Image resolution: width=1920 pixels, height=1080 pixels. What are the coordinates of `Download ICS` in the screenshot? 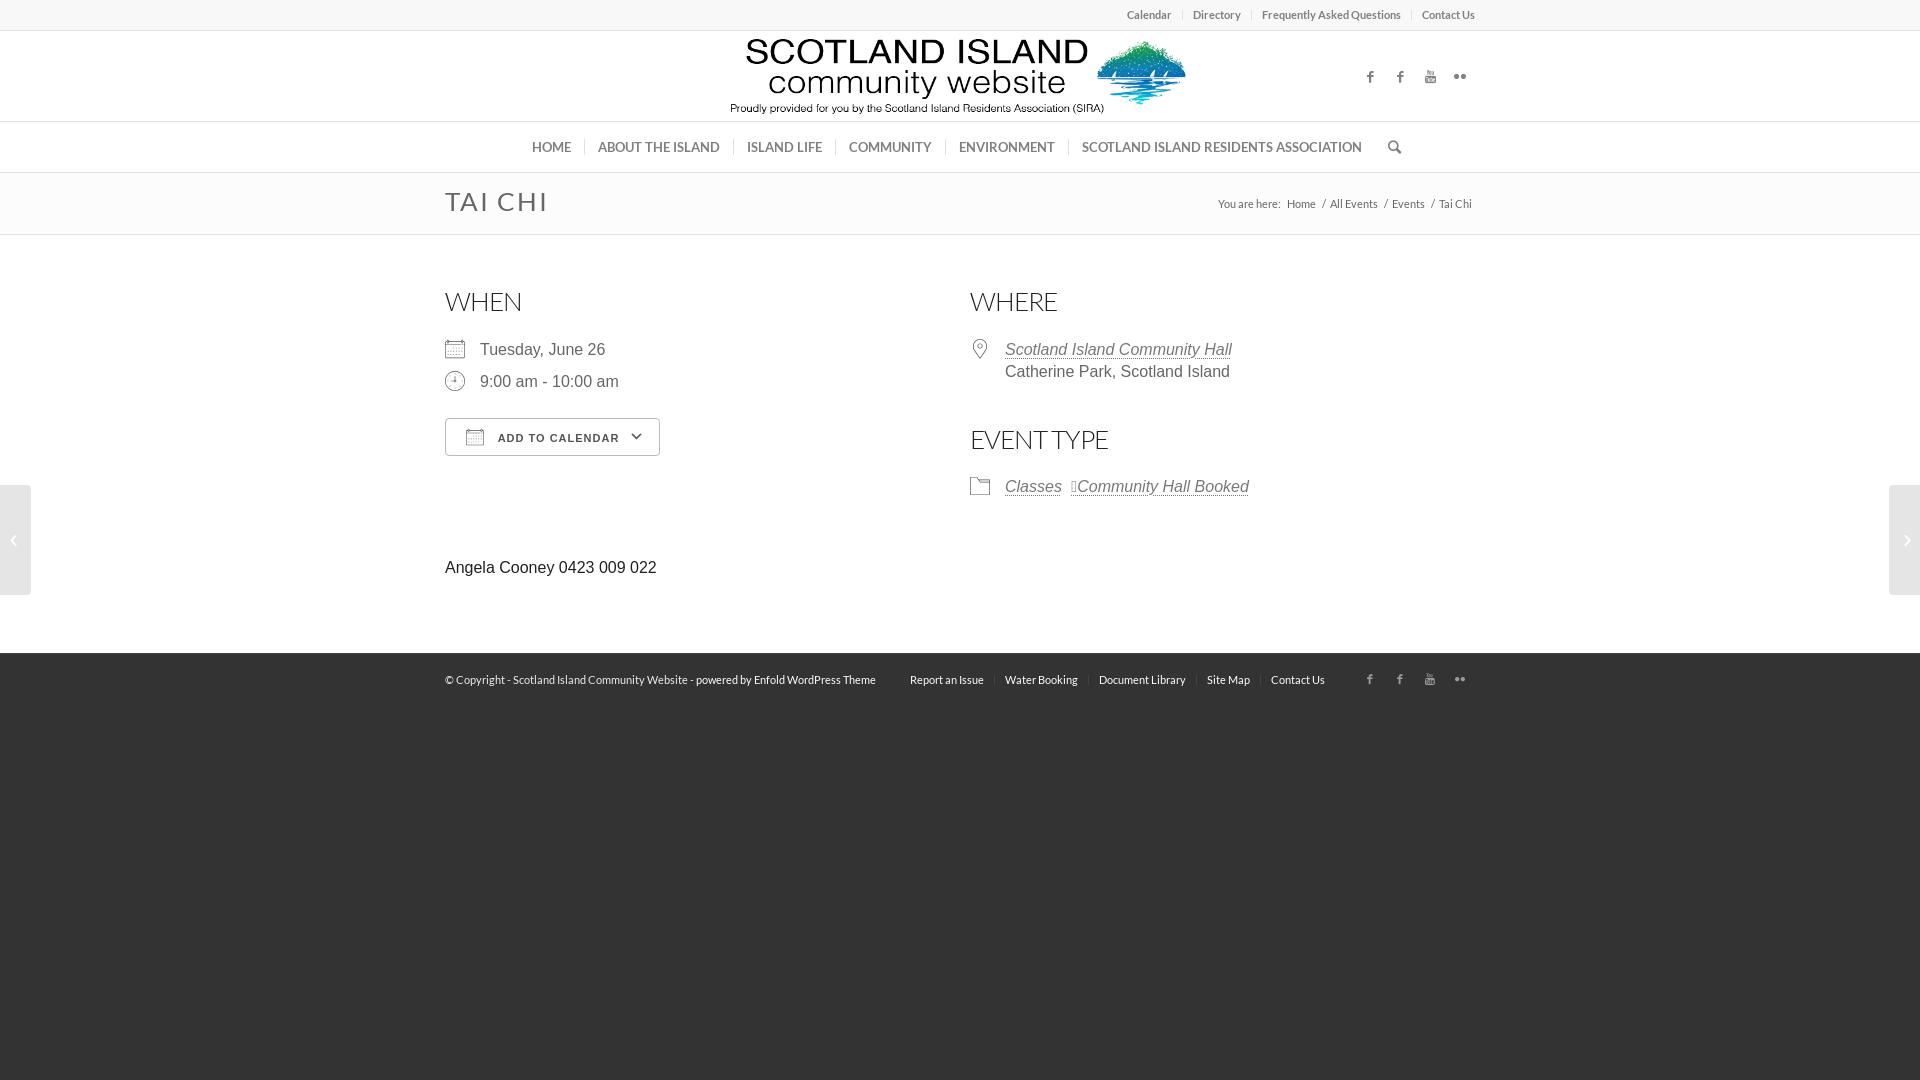 It's located at (552, 472).